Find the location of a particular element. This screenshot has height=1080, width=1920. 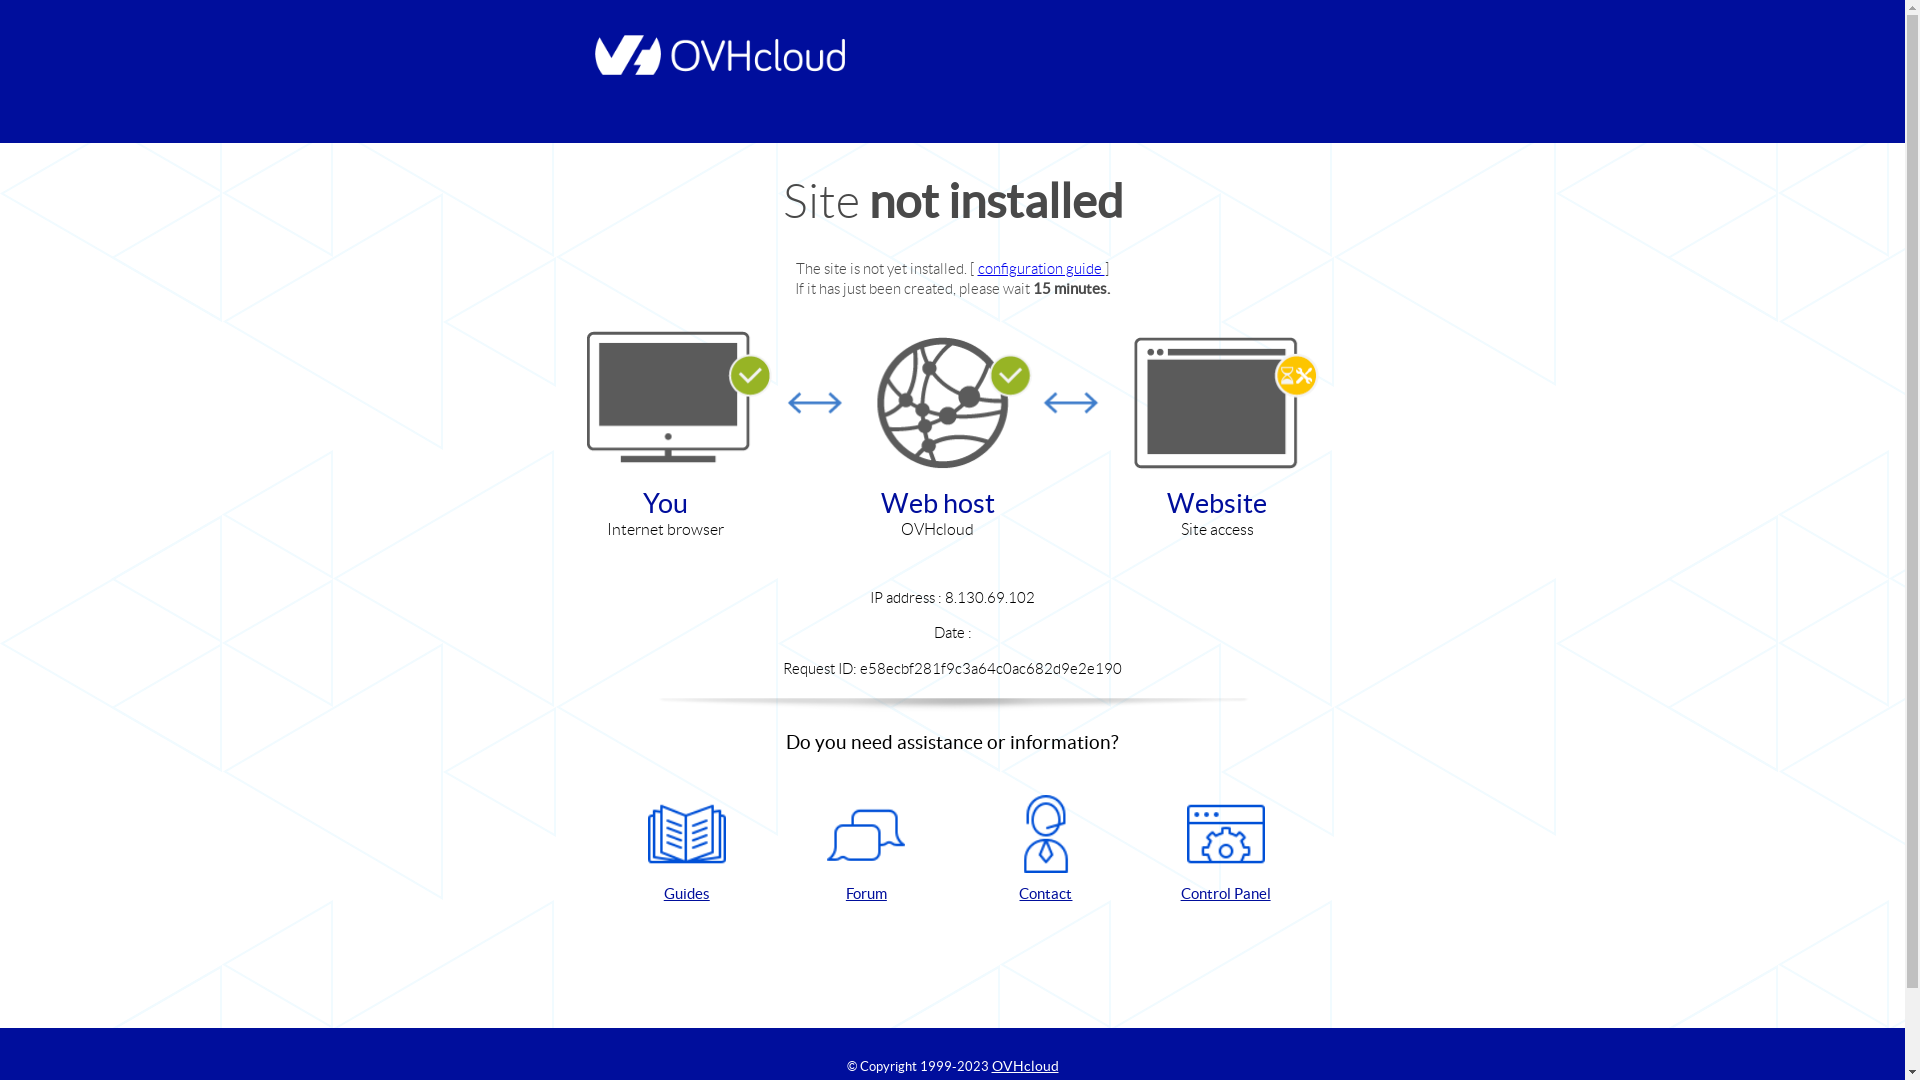

Forum is located at coordinates (866, 850).